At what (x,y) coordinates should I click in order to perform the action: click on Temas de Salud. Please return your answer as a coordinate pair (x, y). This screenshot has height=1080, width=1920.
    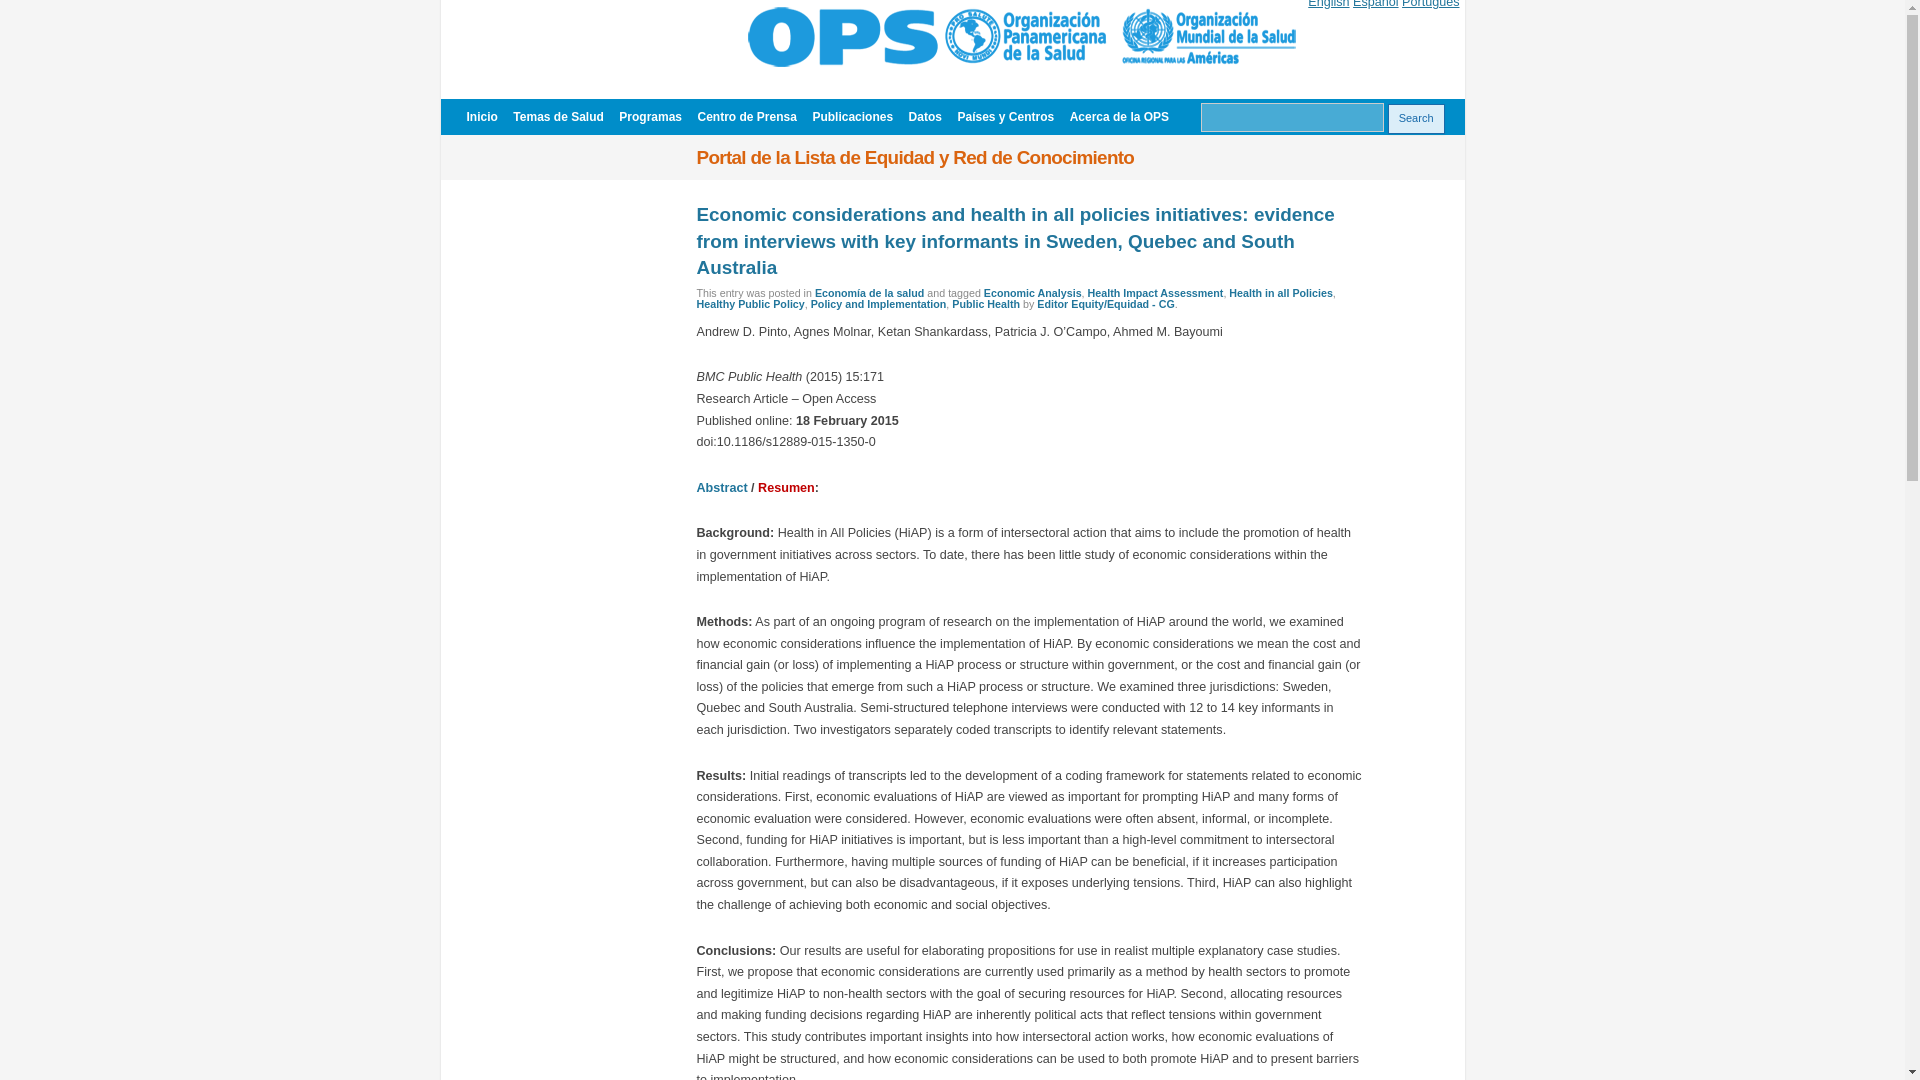
    Looking at the image, I should click on (557, 117).